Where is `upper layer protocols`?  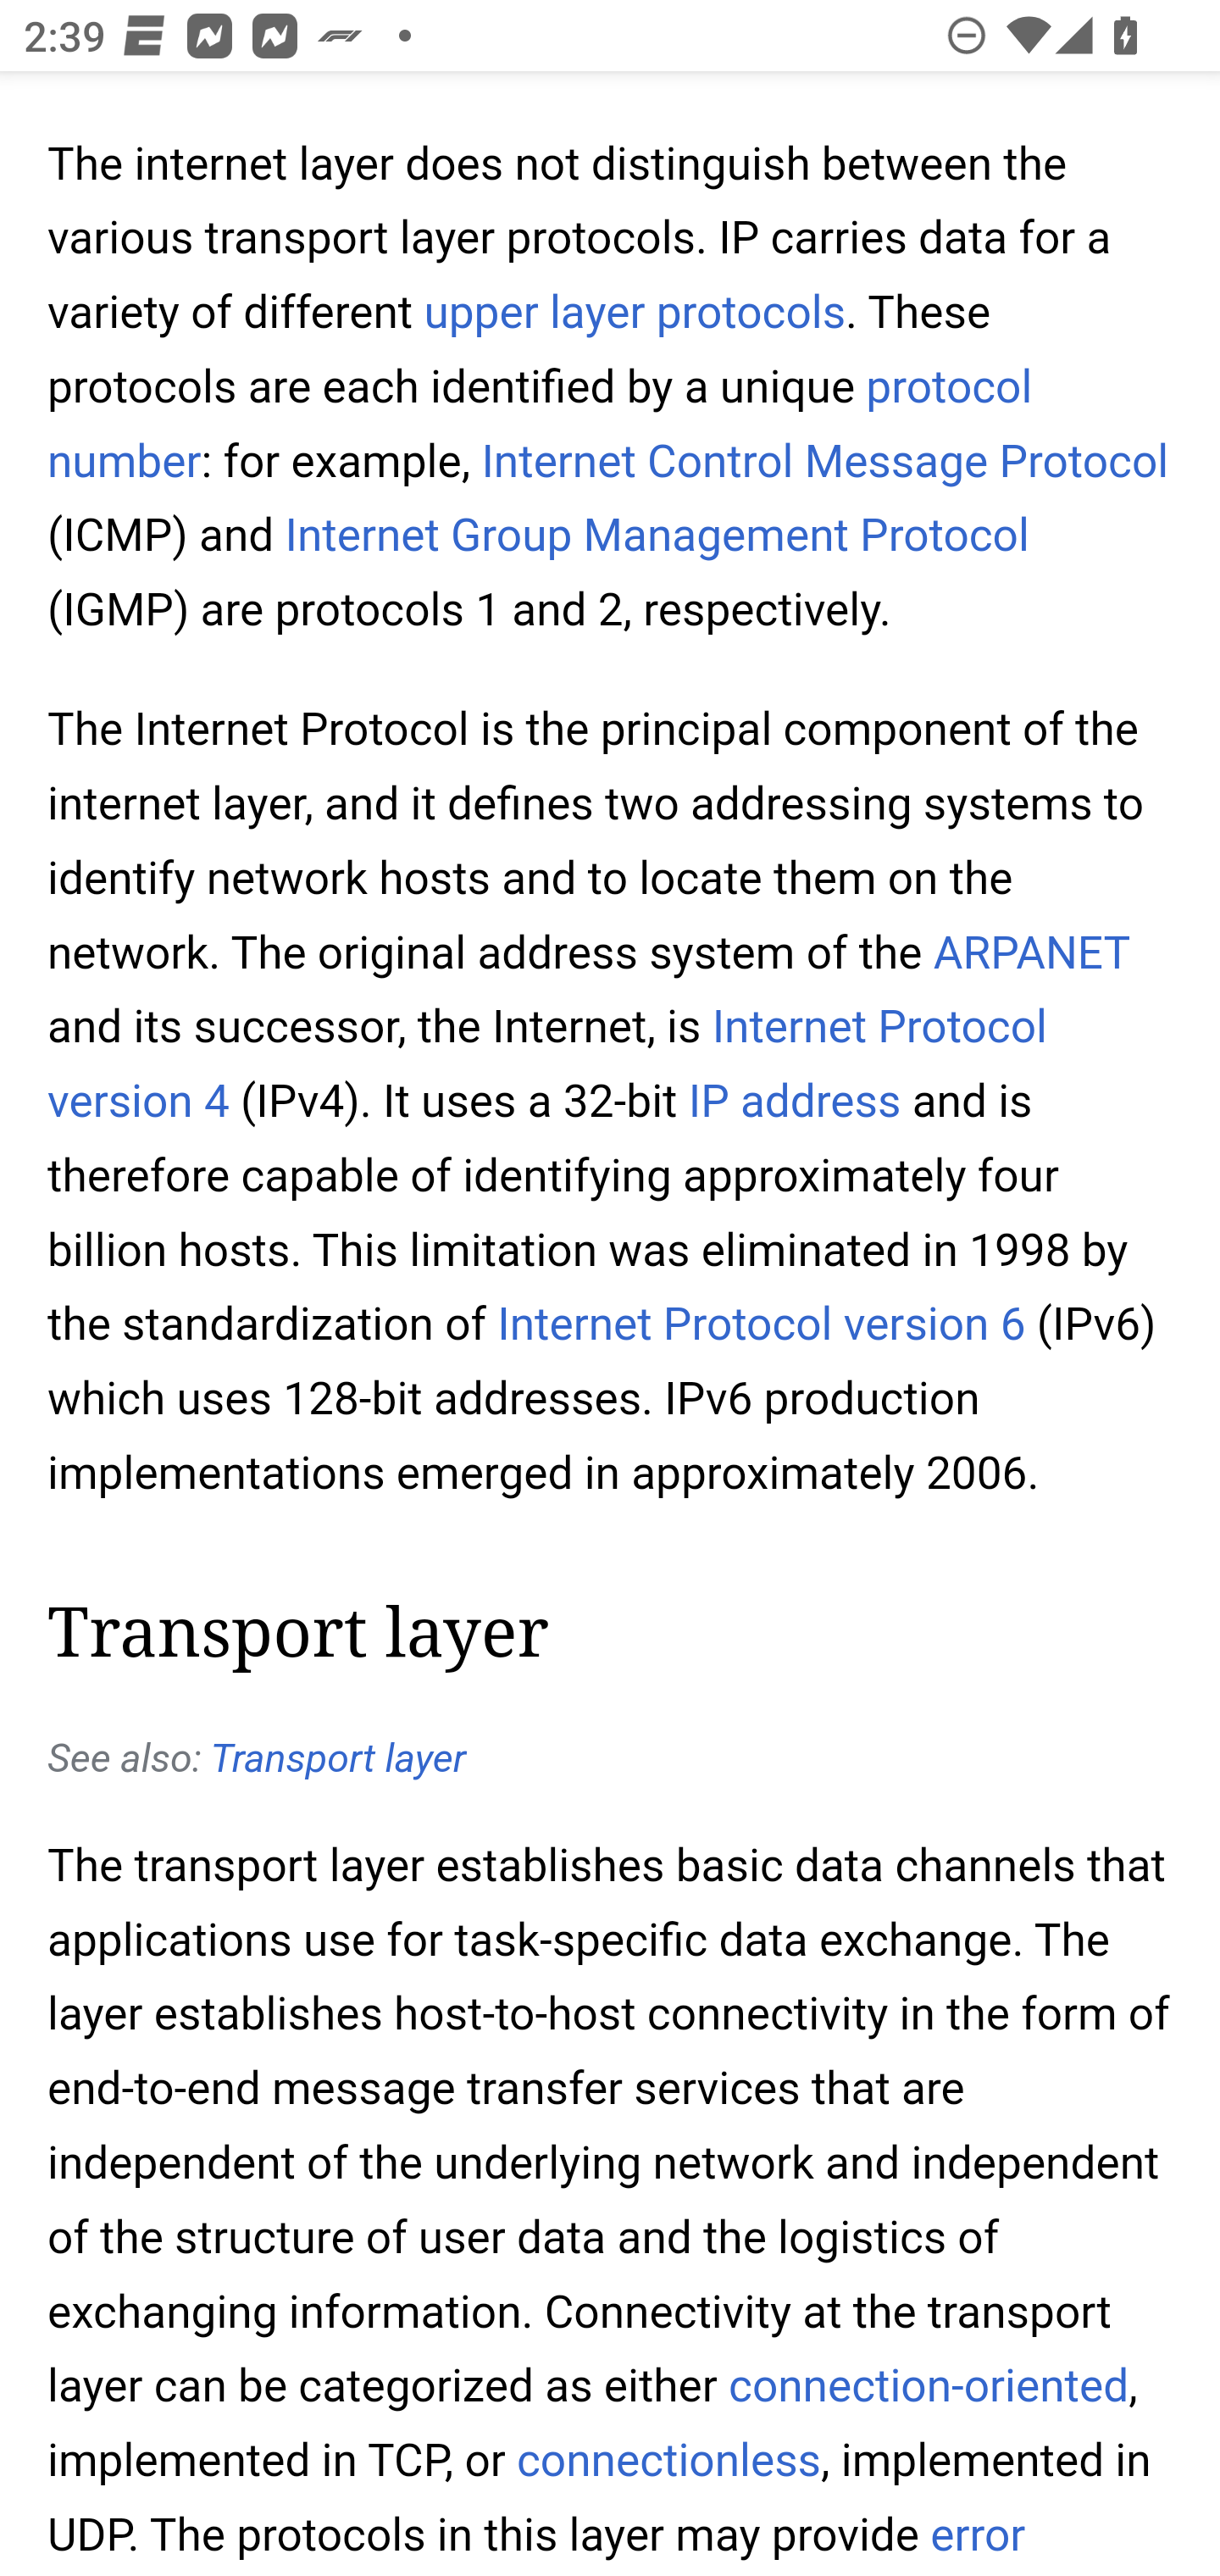 upper layer protocols is located at coordinates (634, 317).